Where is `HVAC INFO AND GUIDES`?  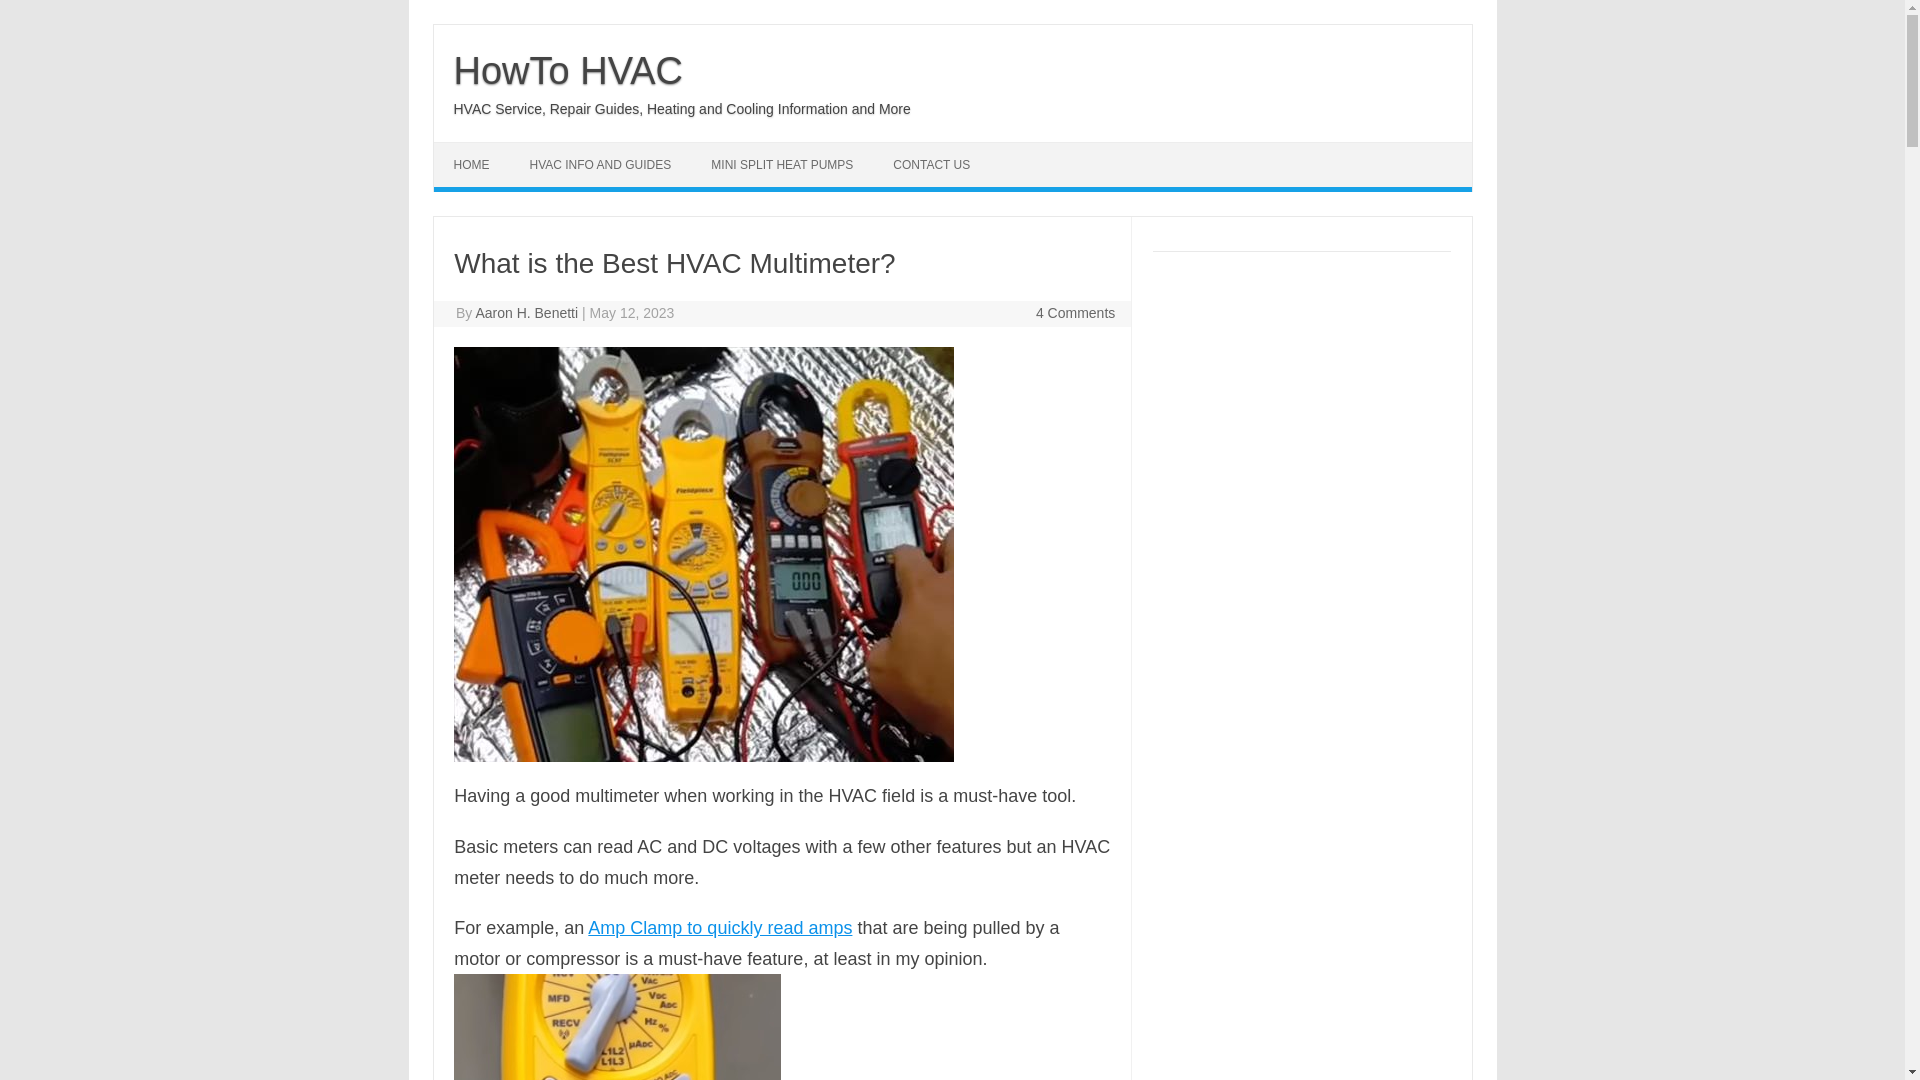 HVAC INFO AND GUIDES is located at coordinates (600, 164).